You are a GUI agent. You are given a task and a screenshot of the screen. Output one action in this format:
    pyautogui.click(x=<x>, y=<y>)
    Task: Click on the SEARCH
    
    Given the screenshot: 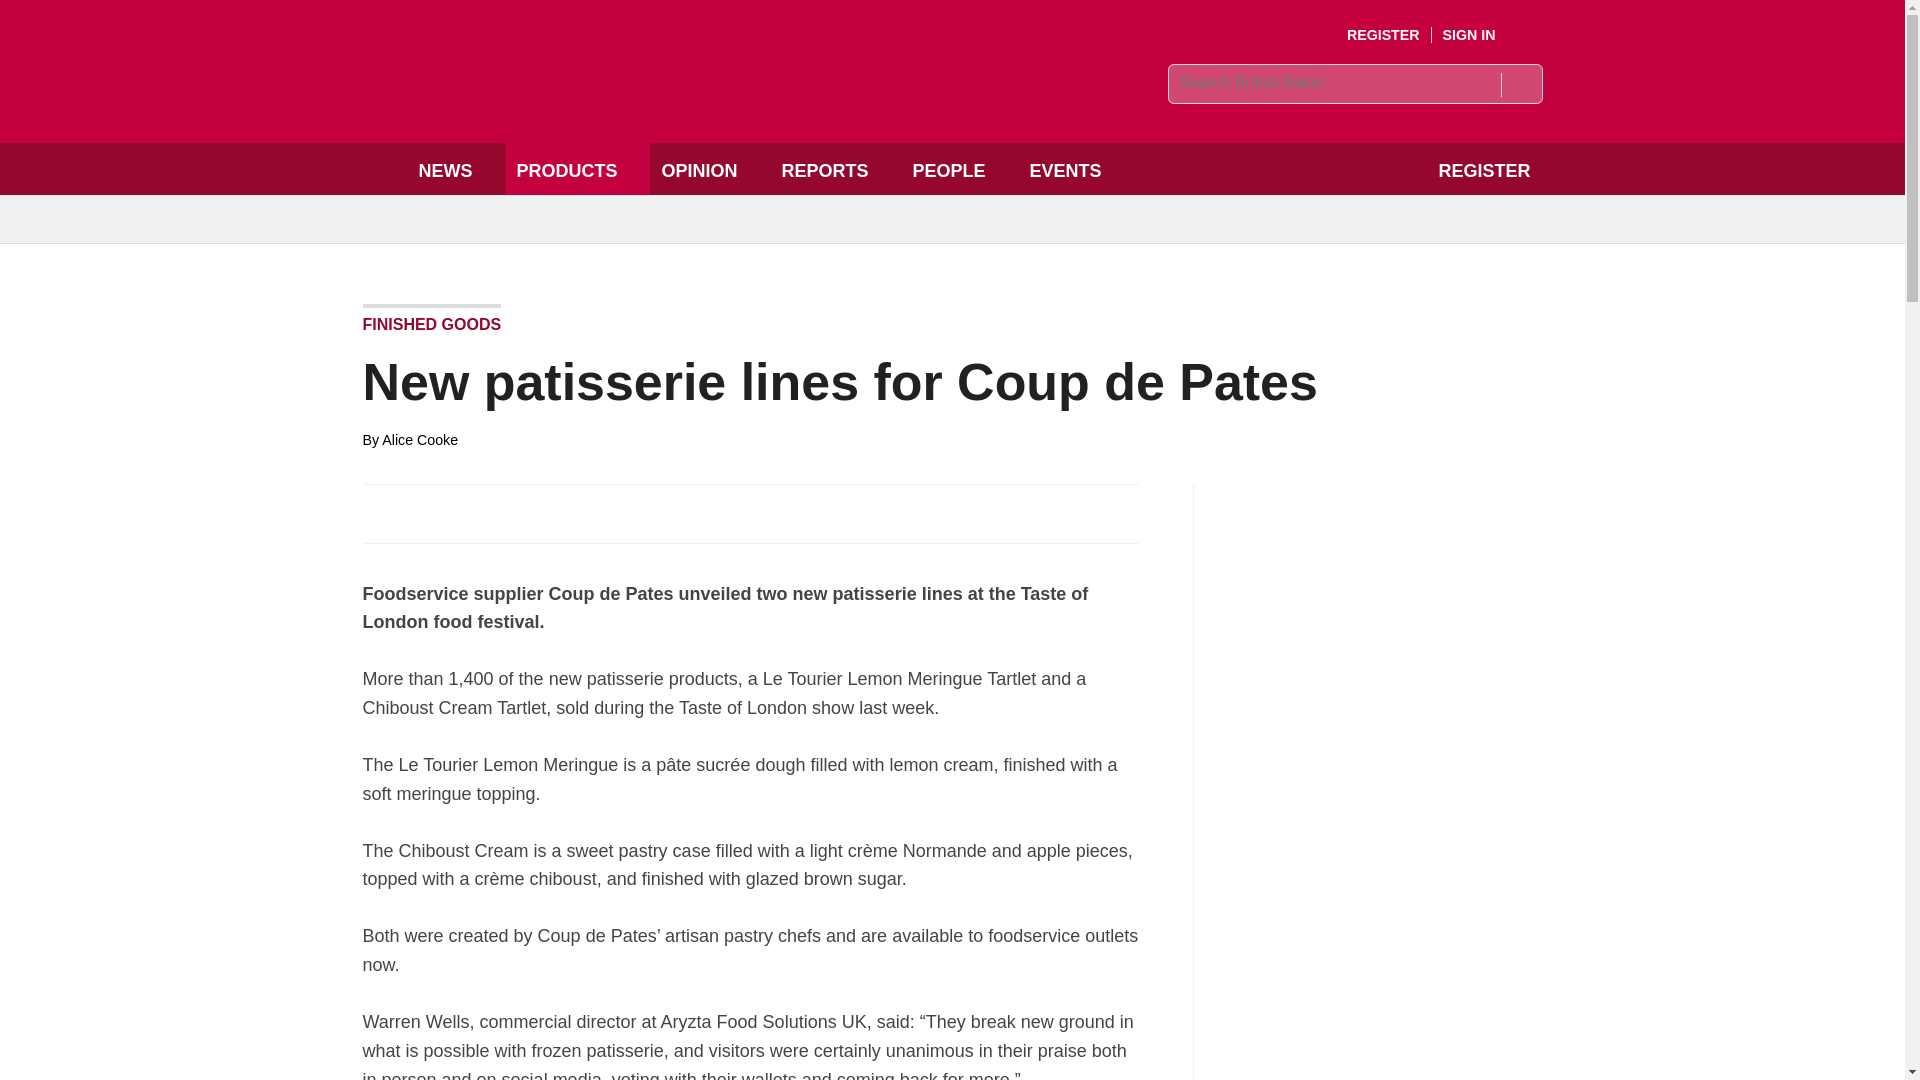 What is the action you would take?
    pyautogui.click(x=1521, y=84)
    